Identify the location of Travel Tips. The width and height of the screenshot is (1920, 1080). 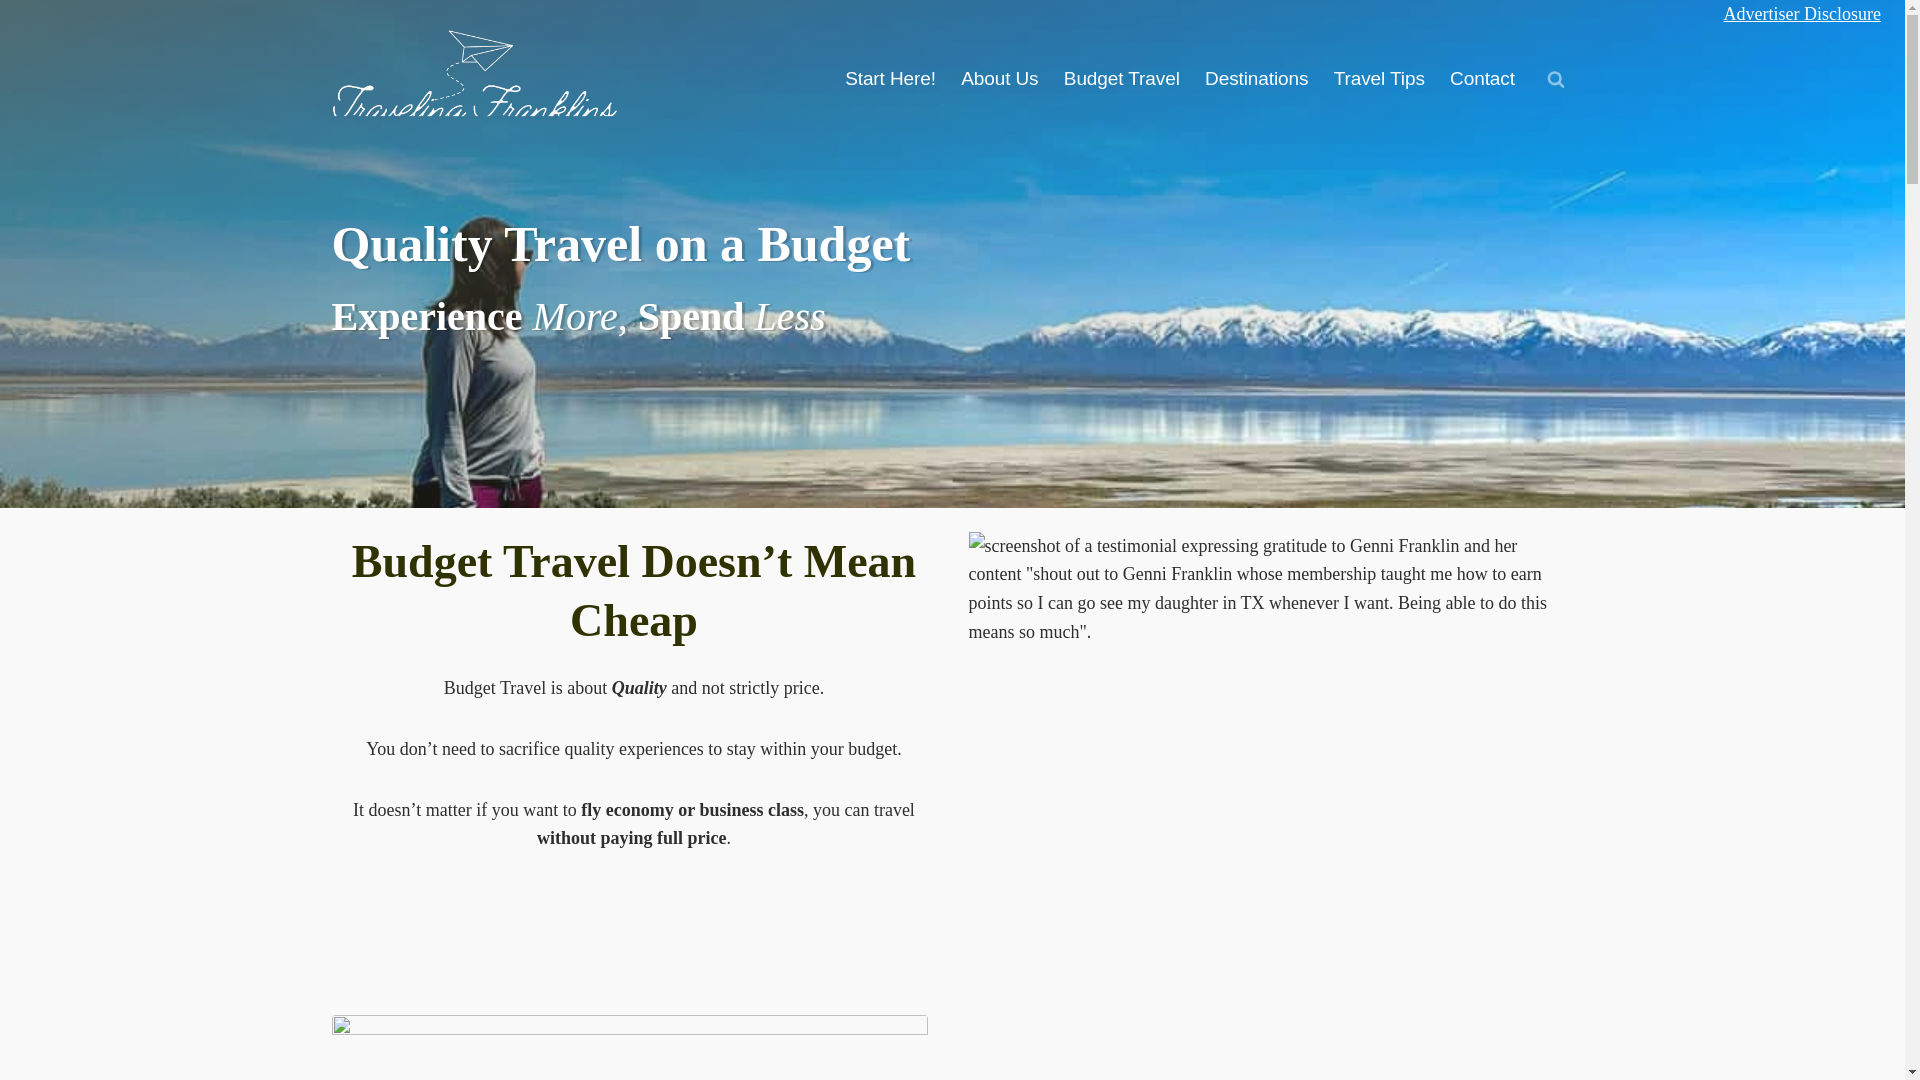
(1378, 79).